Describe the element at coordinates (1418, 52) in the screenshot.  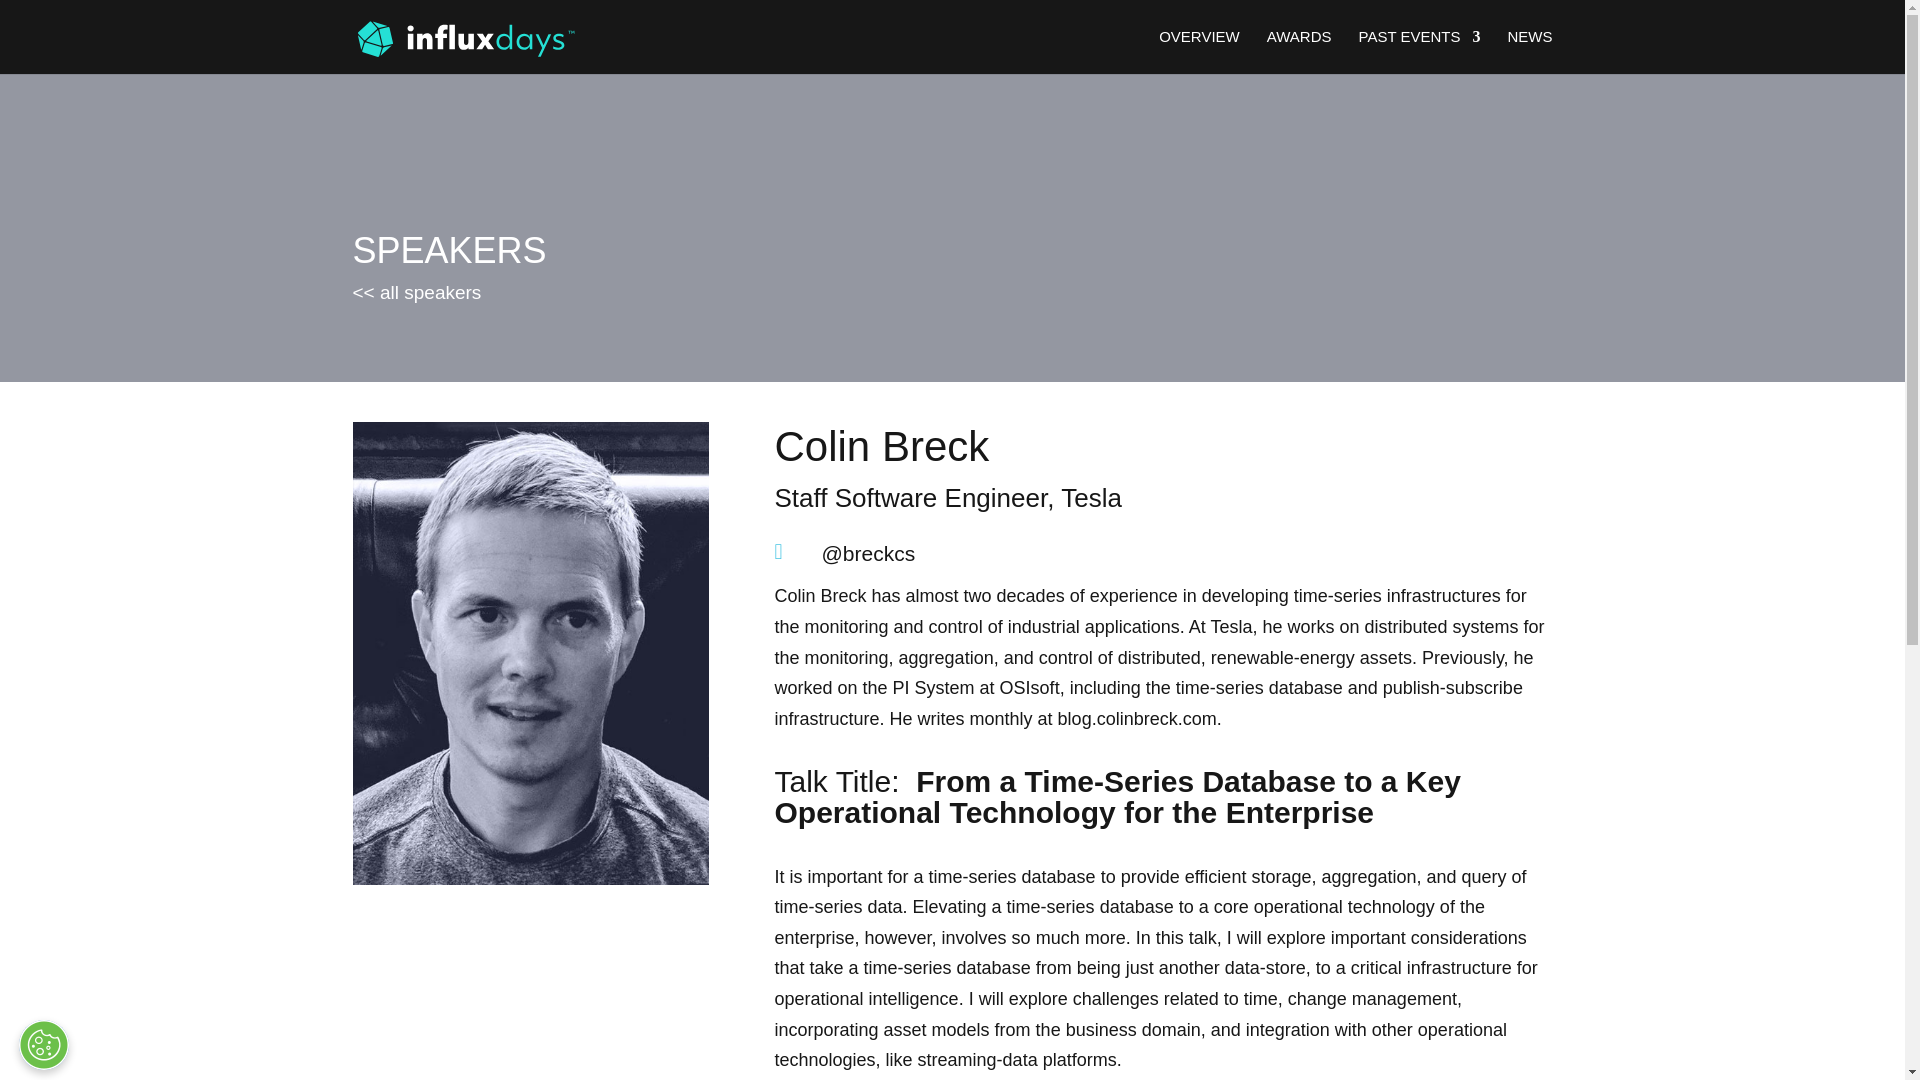
I see `PAST EVENTS` at that location.